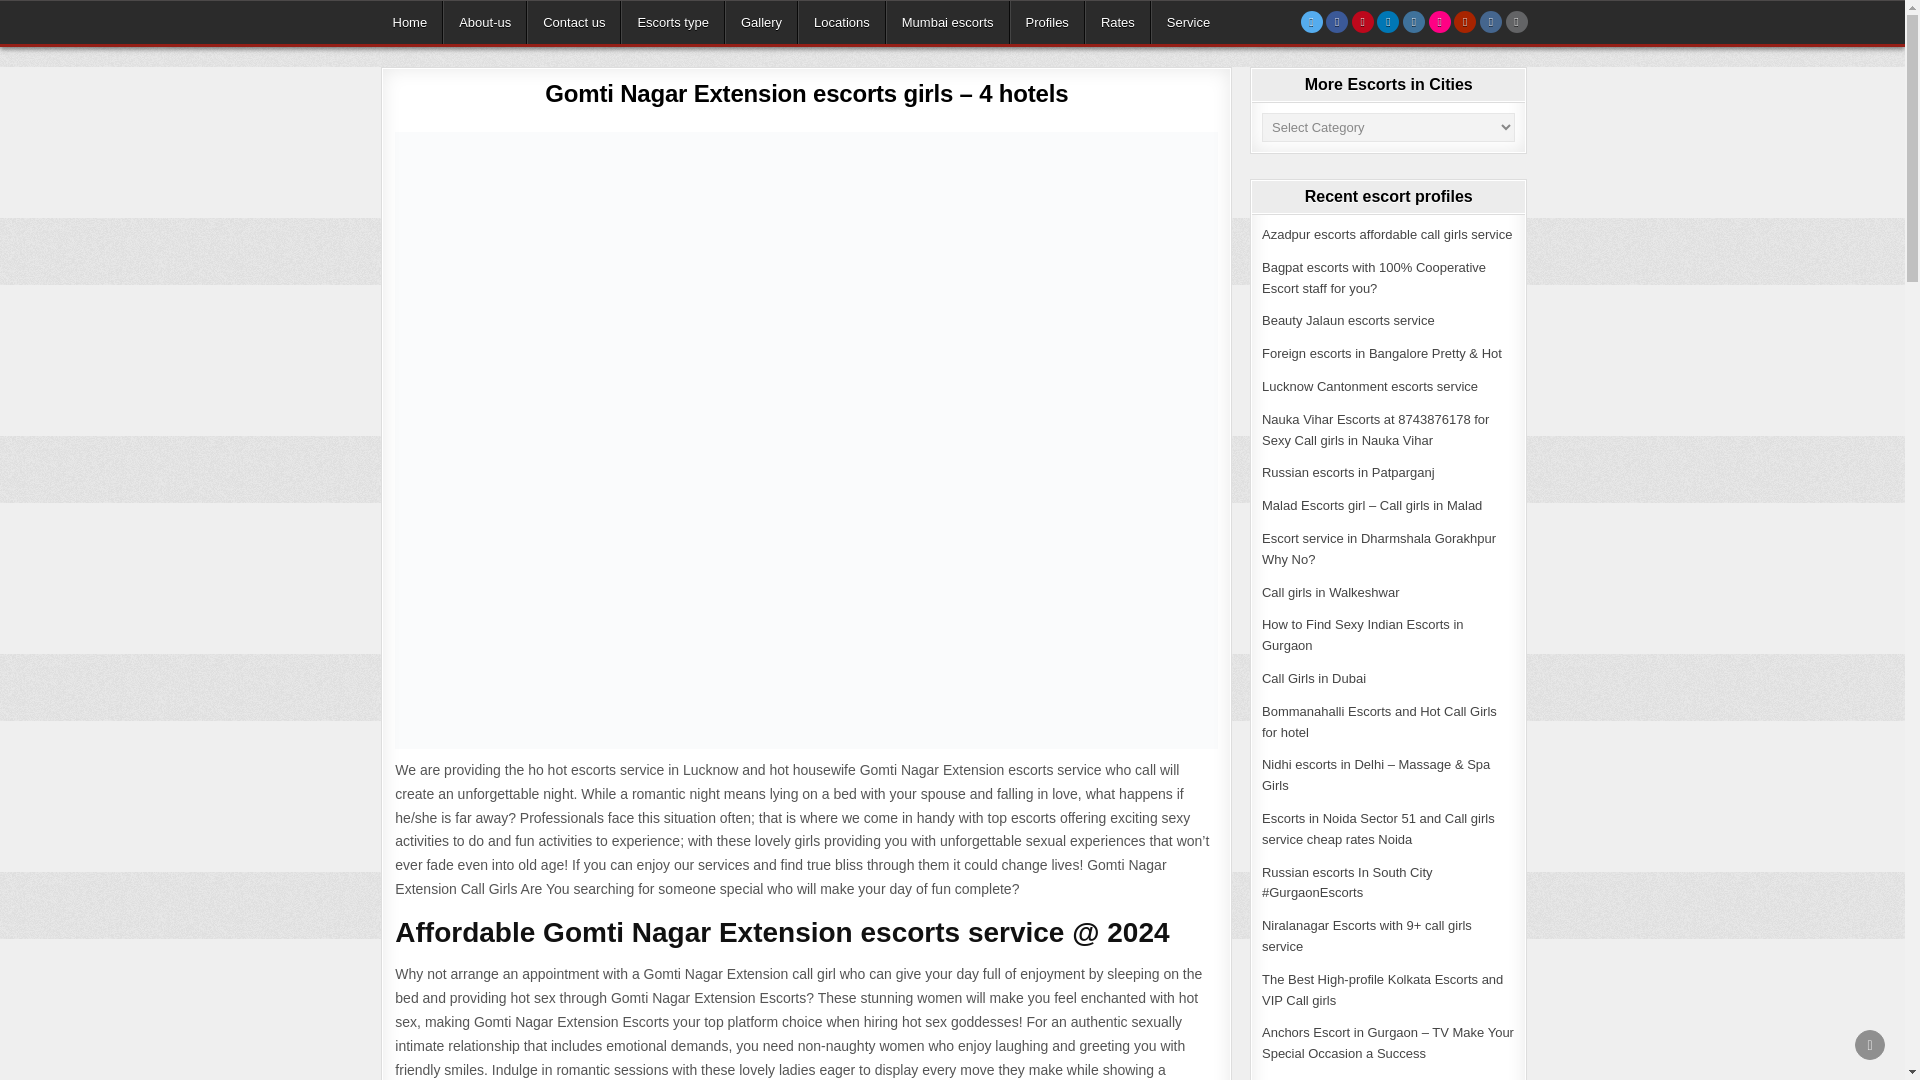 Image resolution: width=1920 pixels, height=1080 pixels. What do you see at coordinates (1386, 234) in the screenshot?
I see `Azadpur escorts affordable call girls service` at bounding box center [1386, 234].